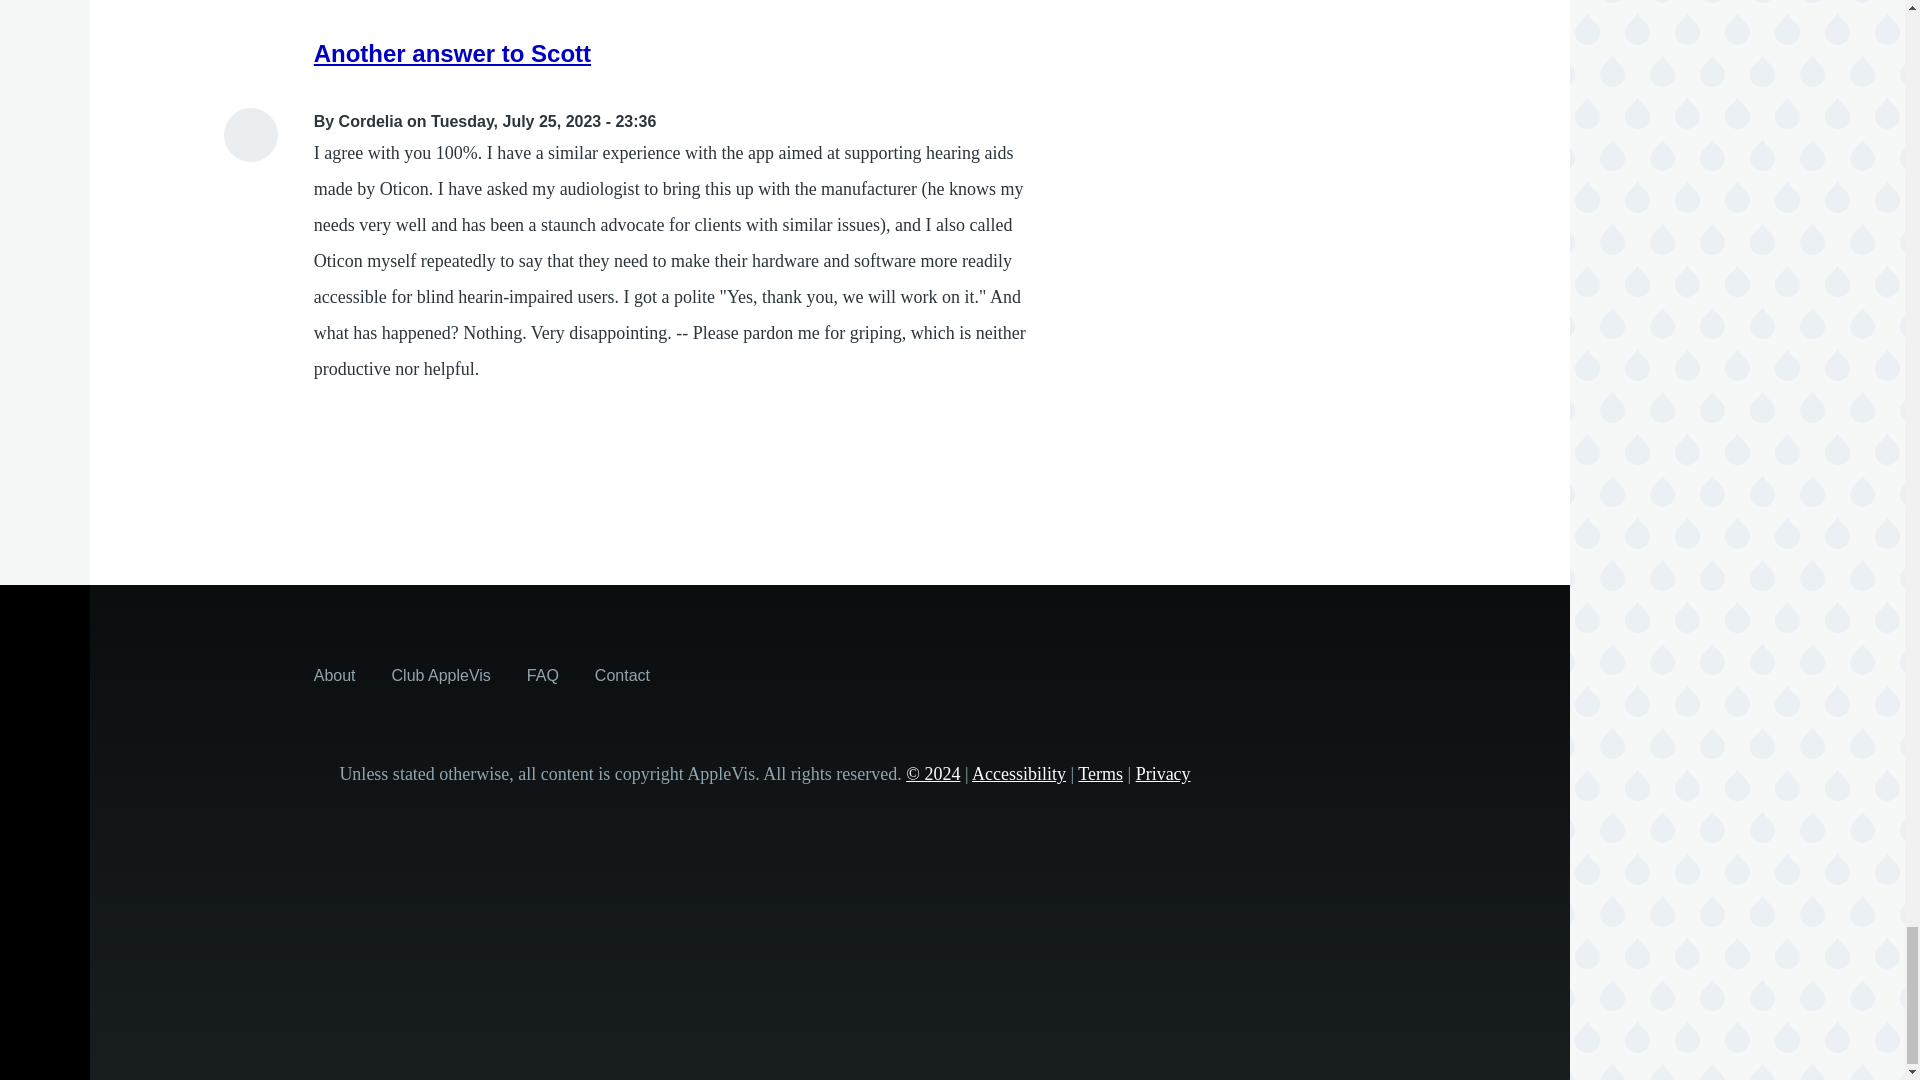 The width and height of the screenshot is (1920, 1080). I want to click on Club AppleVis, so click(441, 674).